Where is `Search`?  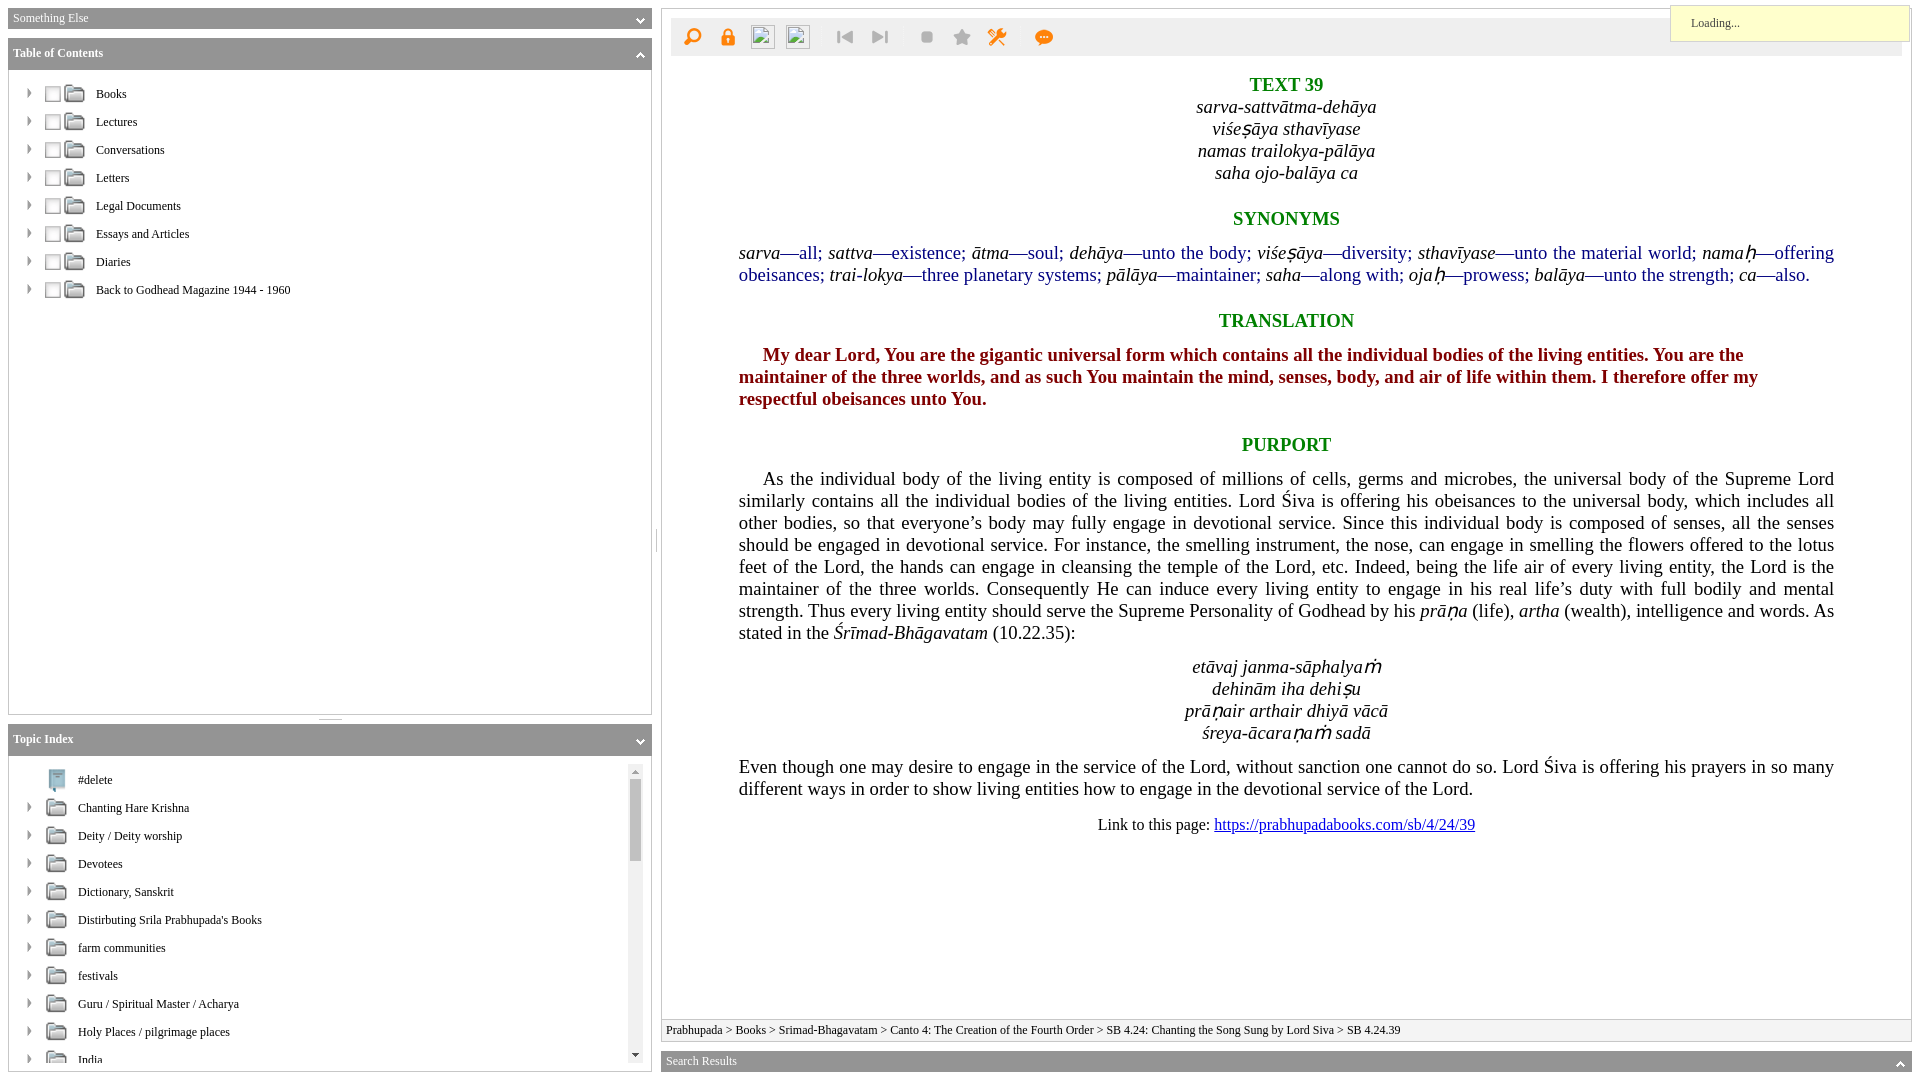 Search is located at coordinates (692, 36).